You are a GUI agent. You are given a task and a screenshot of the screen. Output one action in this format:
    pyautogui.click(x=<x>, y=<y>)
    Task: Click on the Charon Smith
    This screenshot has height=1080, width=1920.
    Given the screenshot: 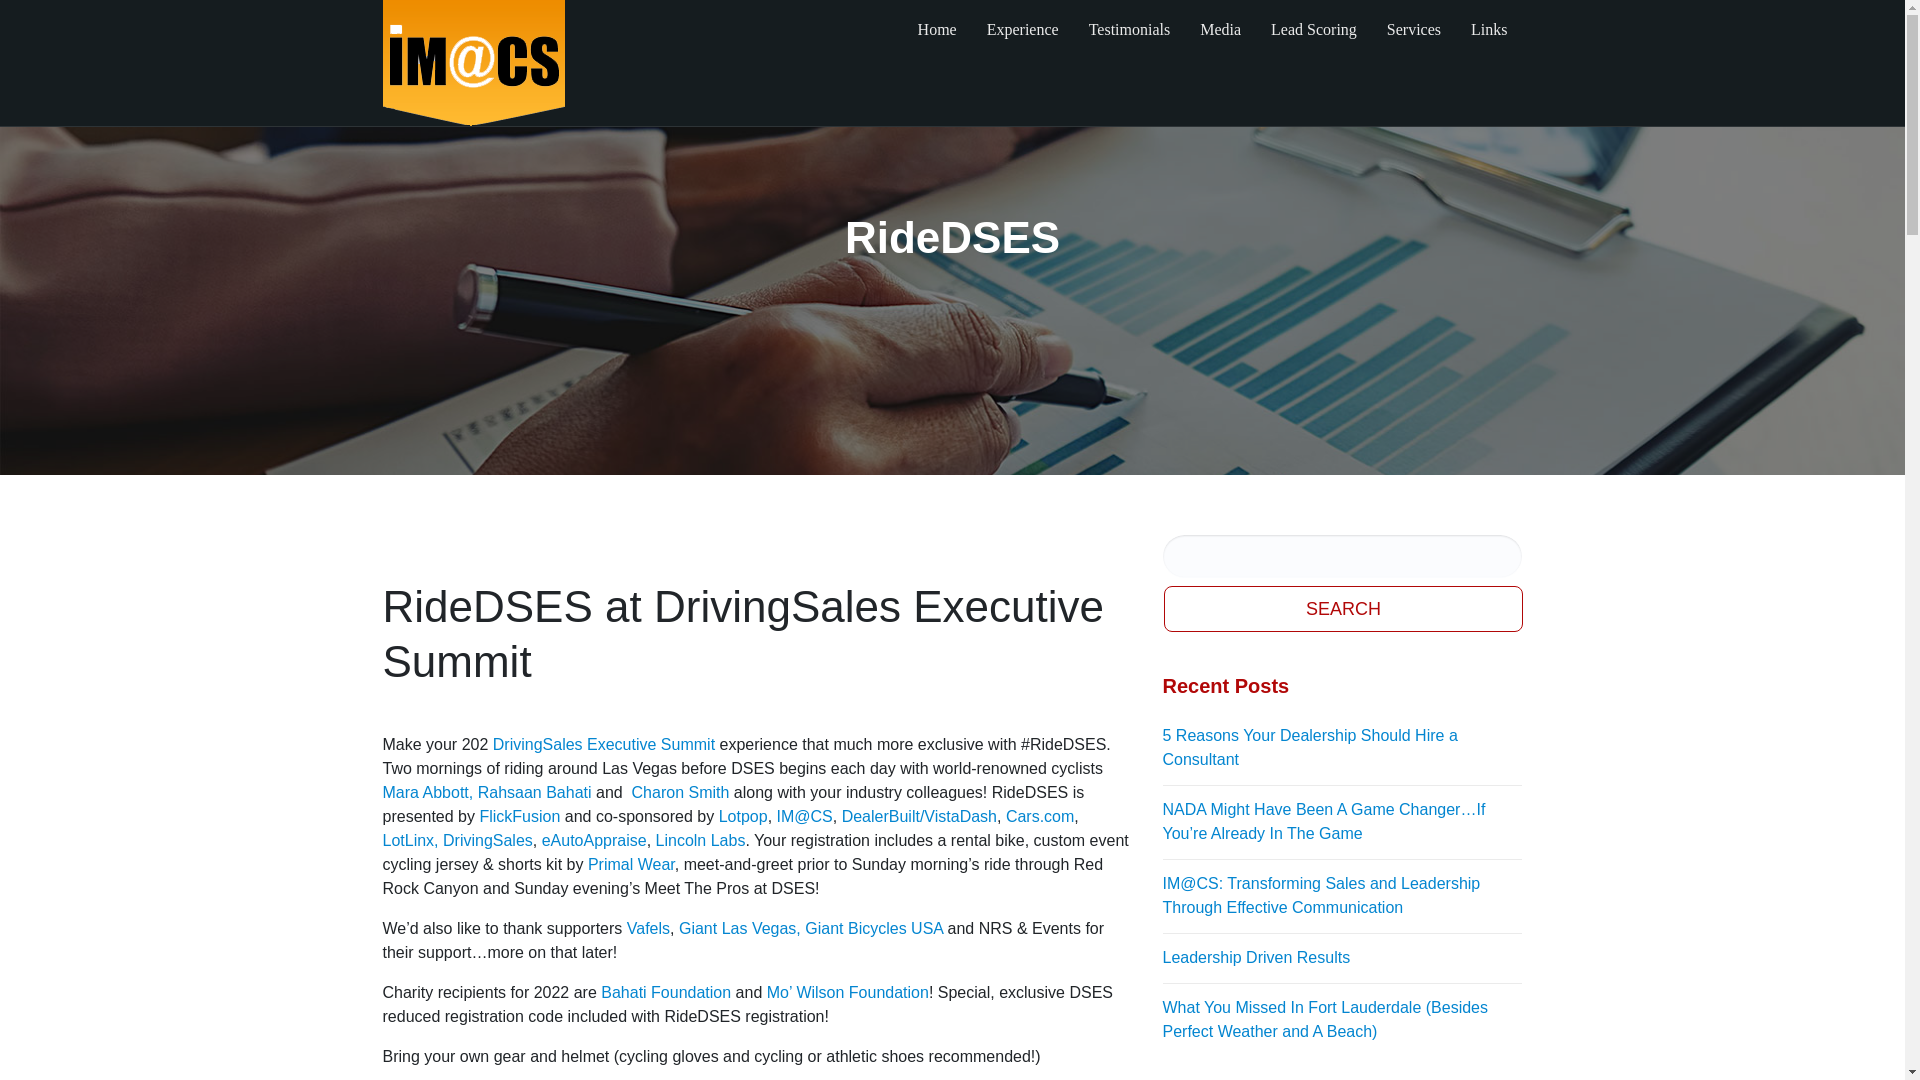 What is the action you would take?
    pyautogui.click(x=680, y=792)
    